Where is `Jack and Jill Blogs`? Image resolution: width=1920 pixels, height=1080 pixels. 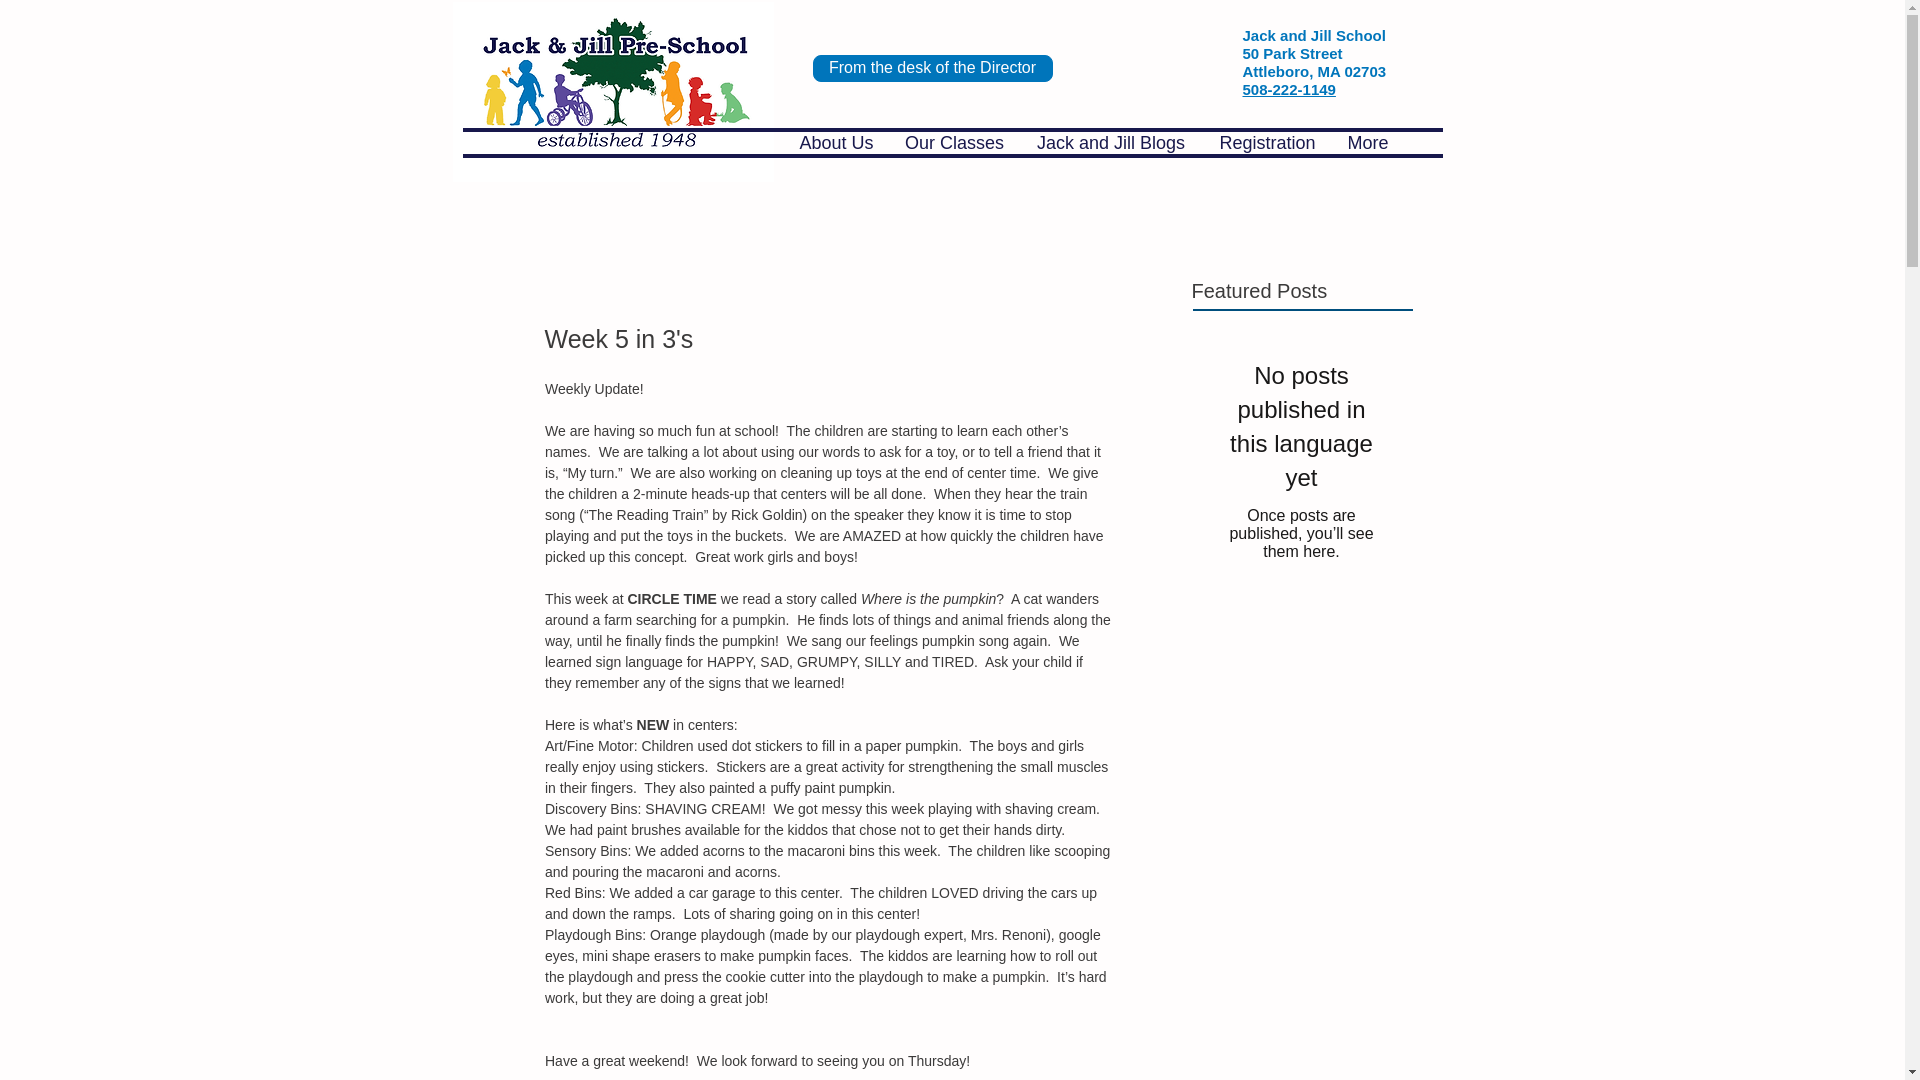 Jack and Jill Blogs is located at coordinates (1111, 142).